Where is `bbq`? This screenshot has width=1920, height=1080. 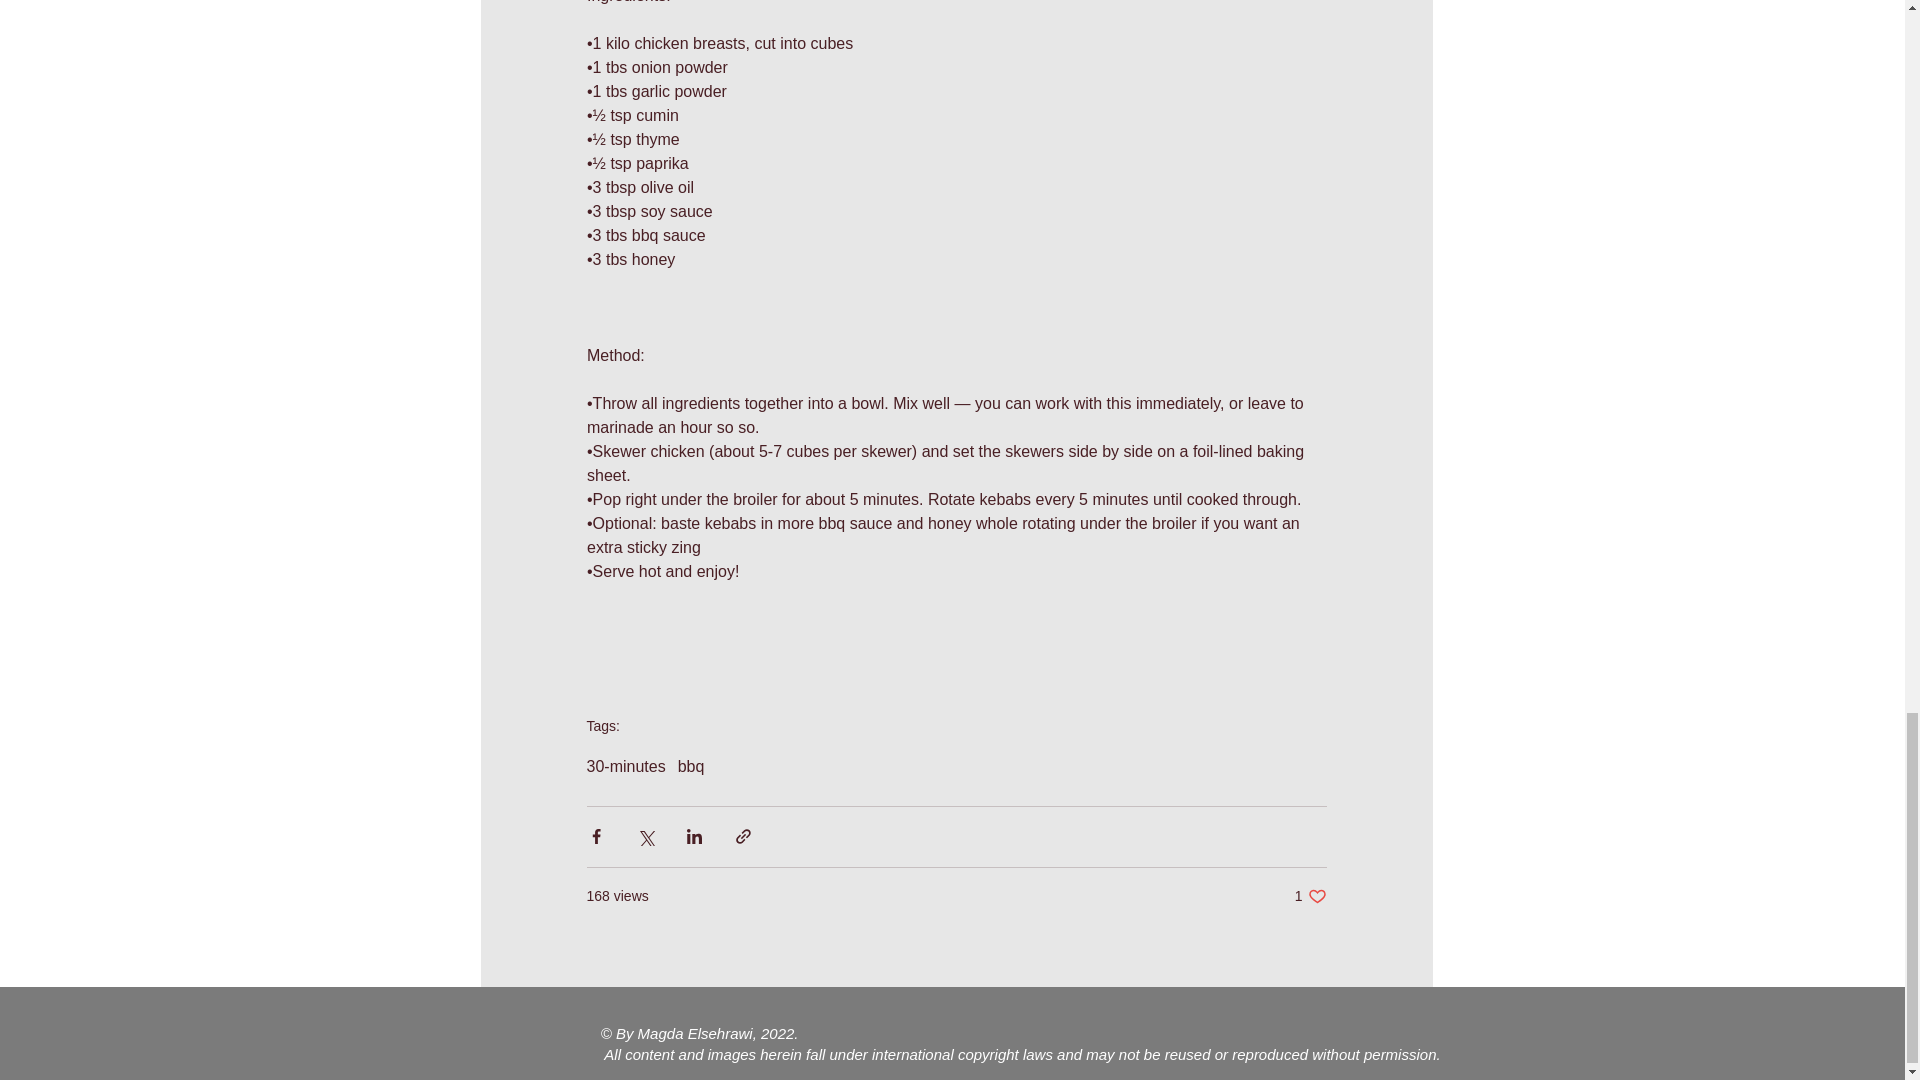 bbq is located at coordinates (1310, 896).